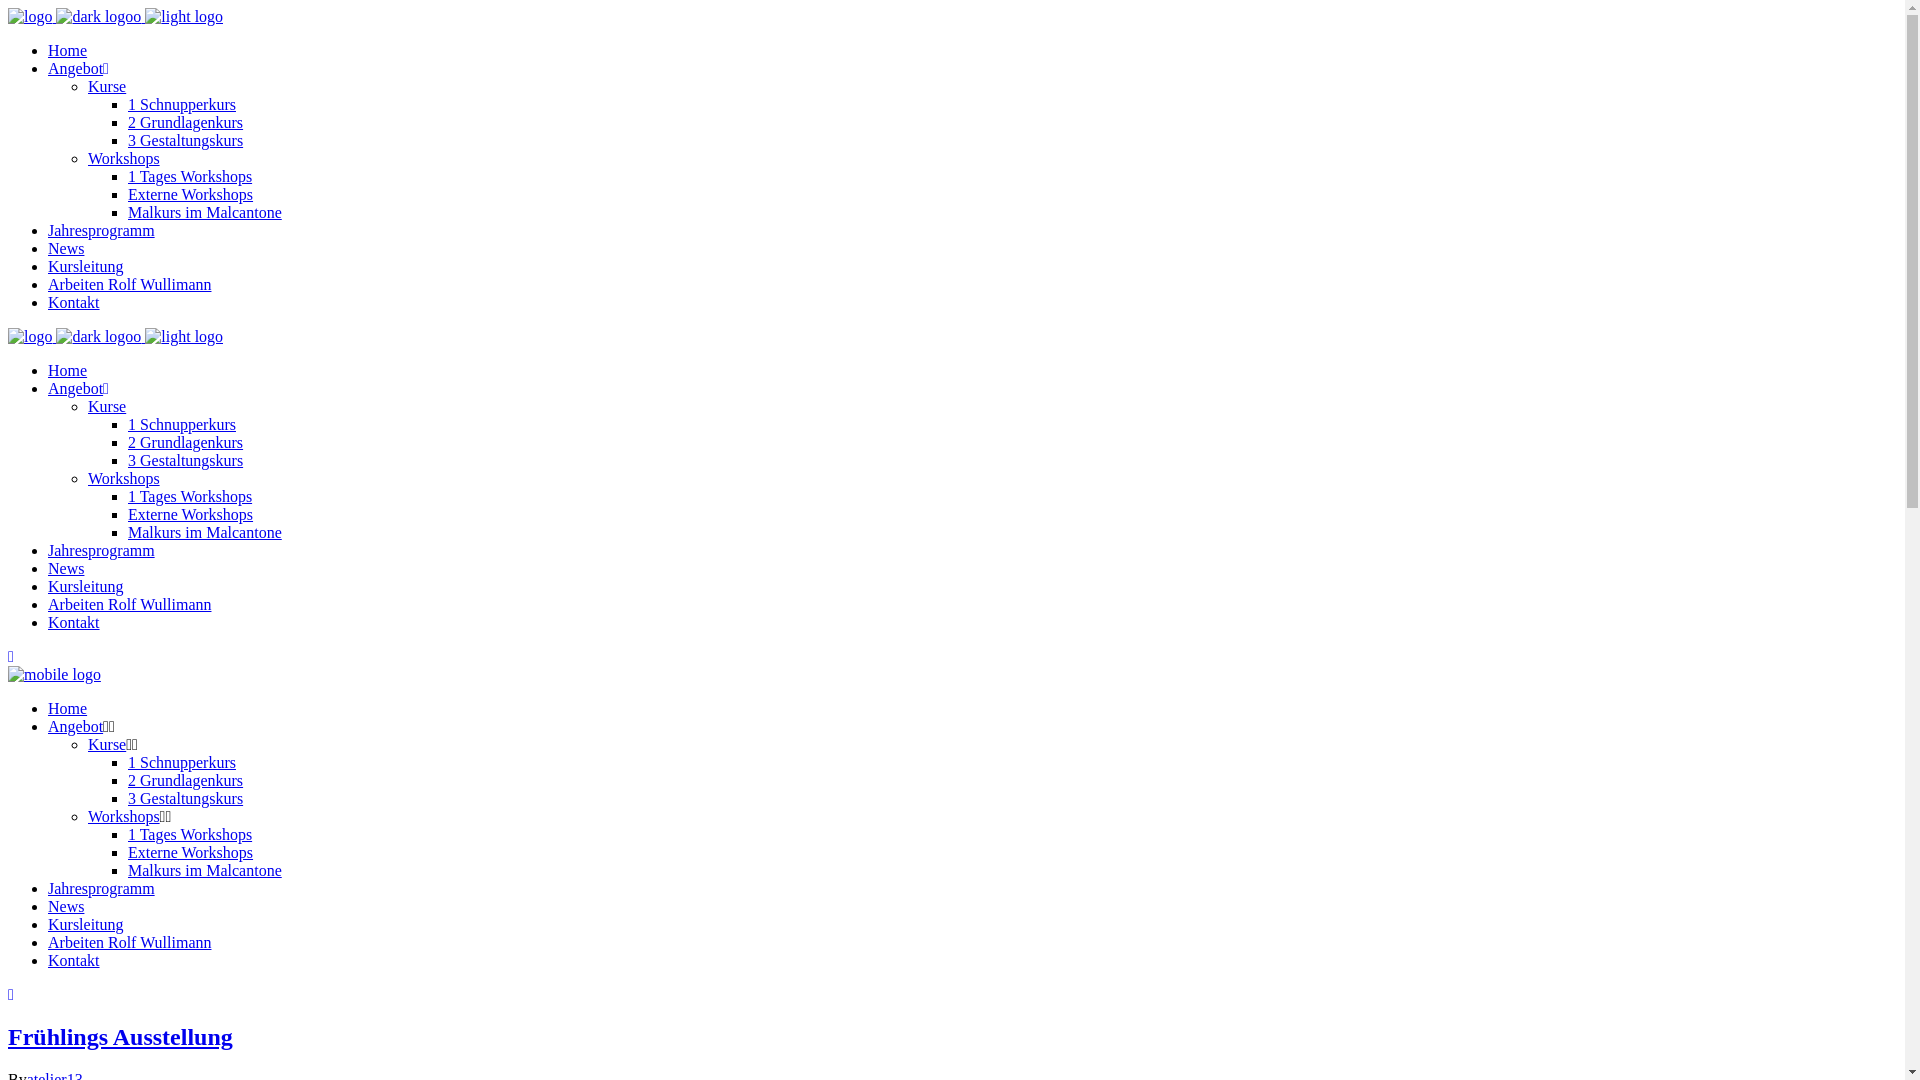 This screenshot has height=1080, width=1920. I want to click on Home, so click(68, 370).